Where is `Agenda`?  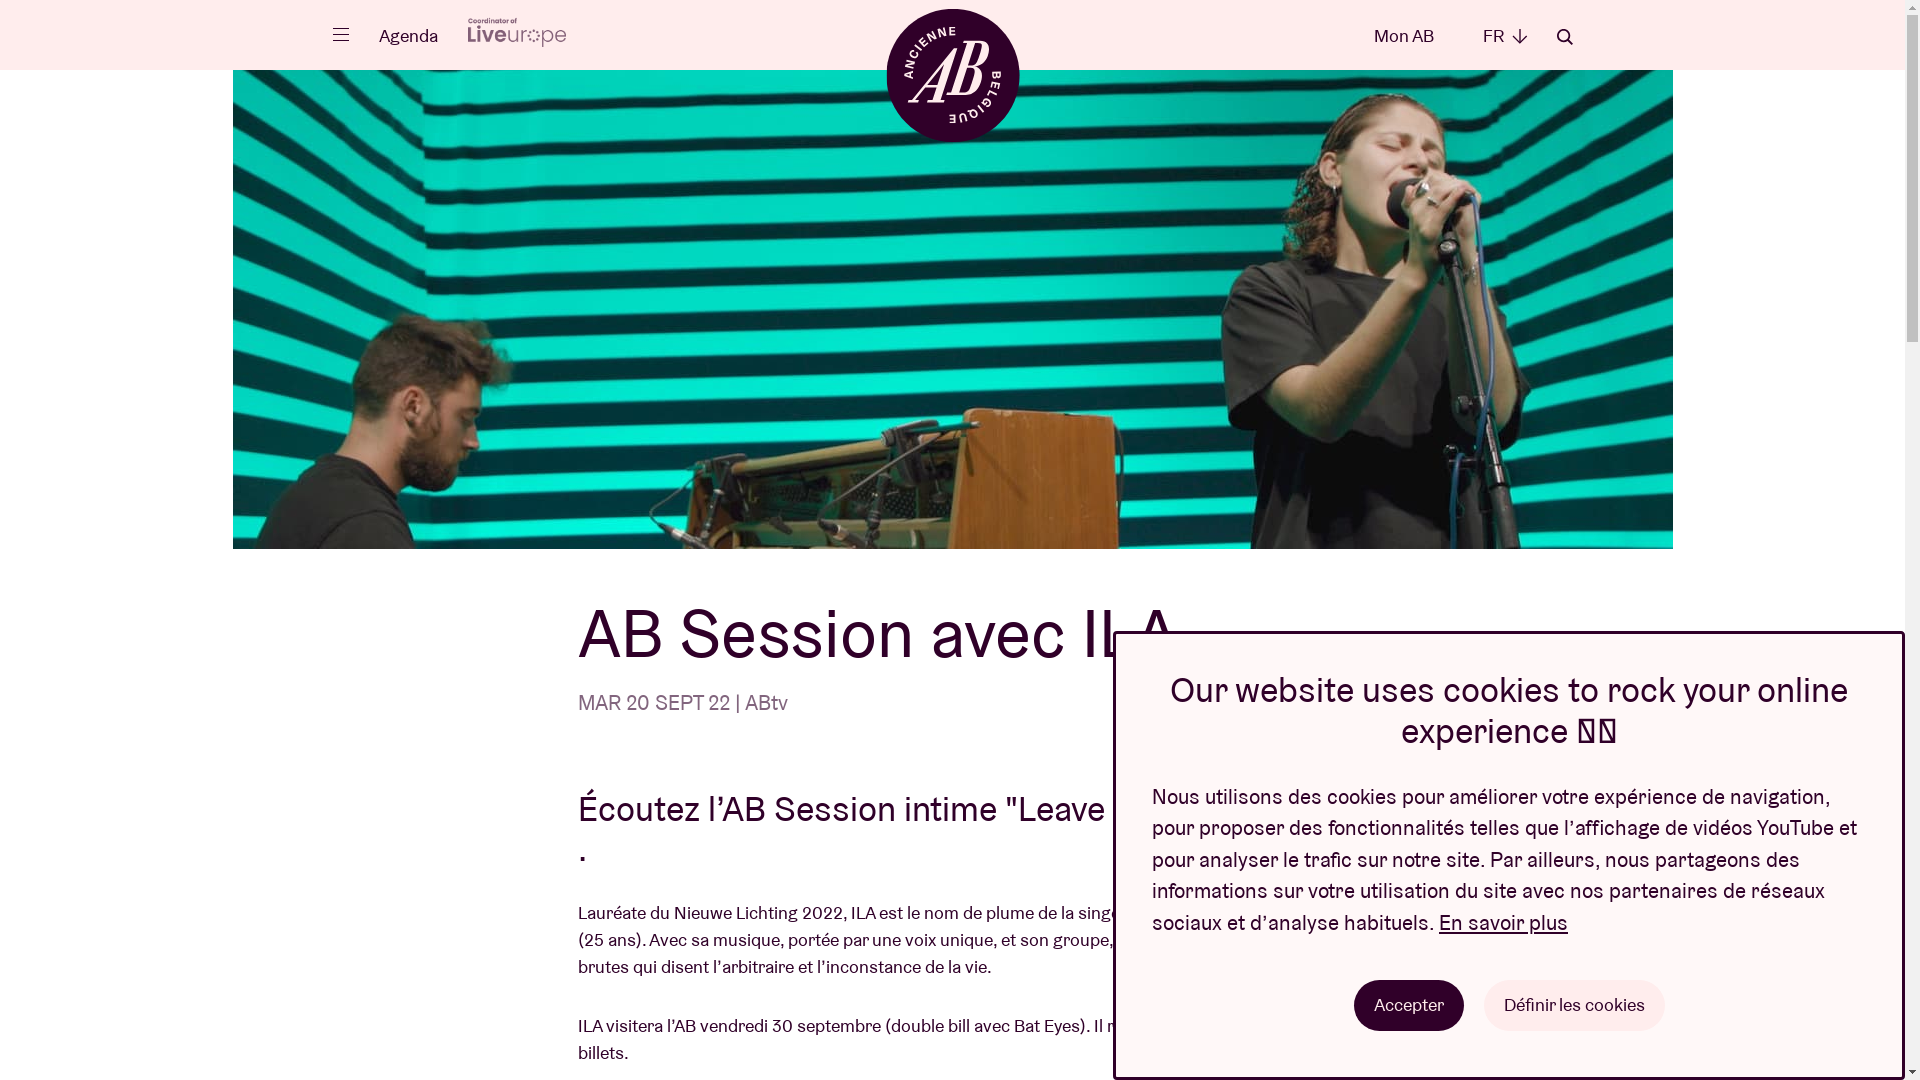
Agenda is located at coordinates (408, 36).